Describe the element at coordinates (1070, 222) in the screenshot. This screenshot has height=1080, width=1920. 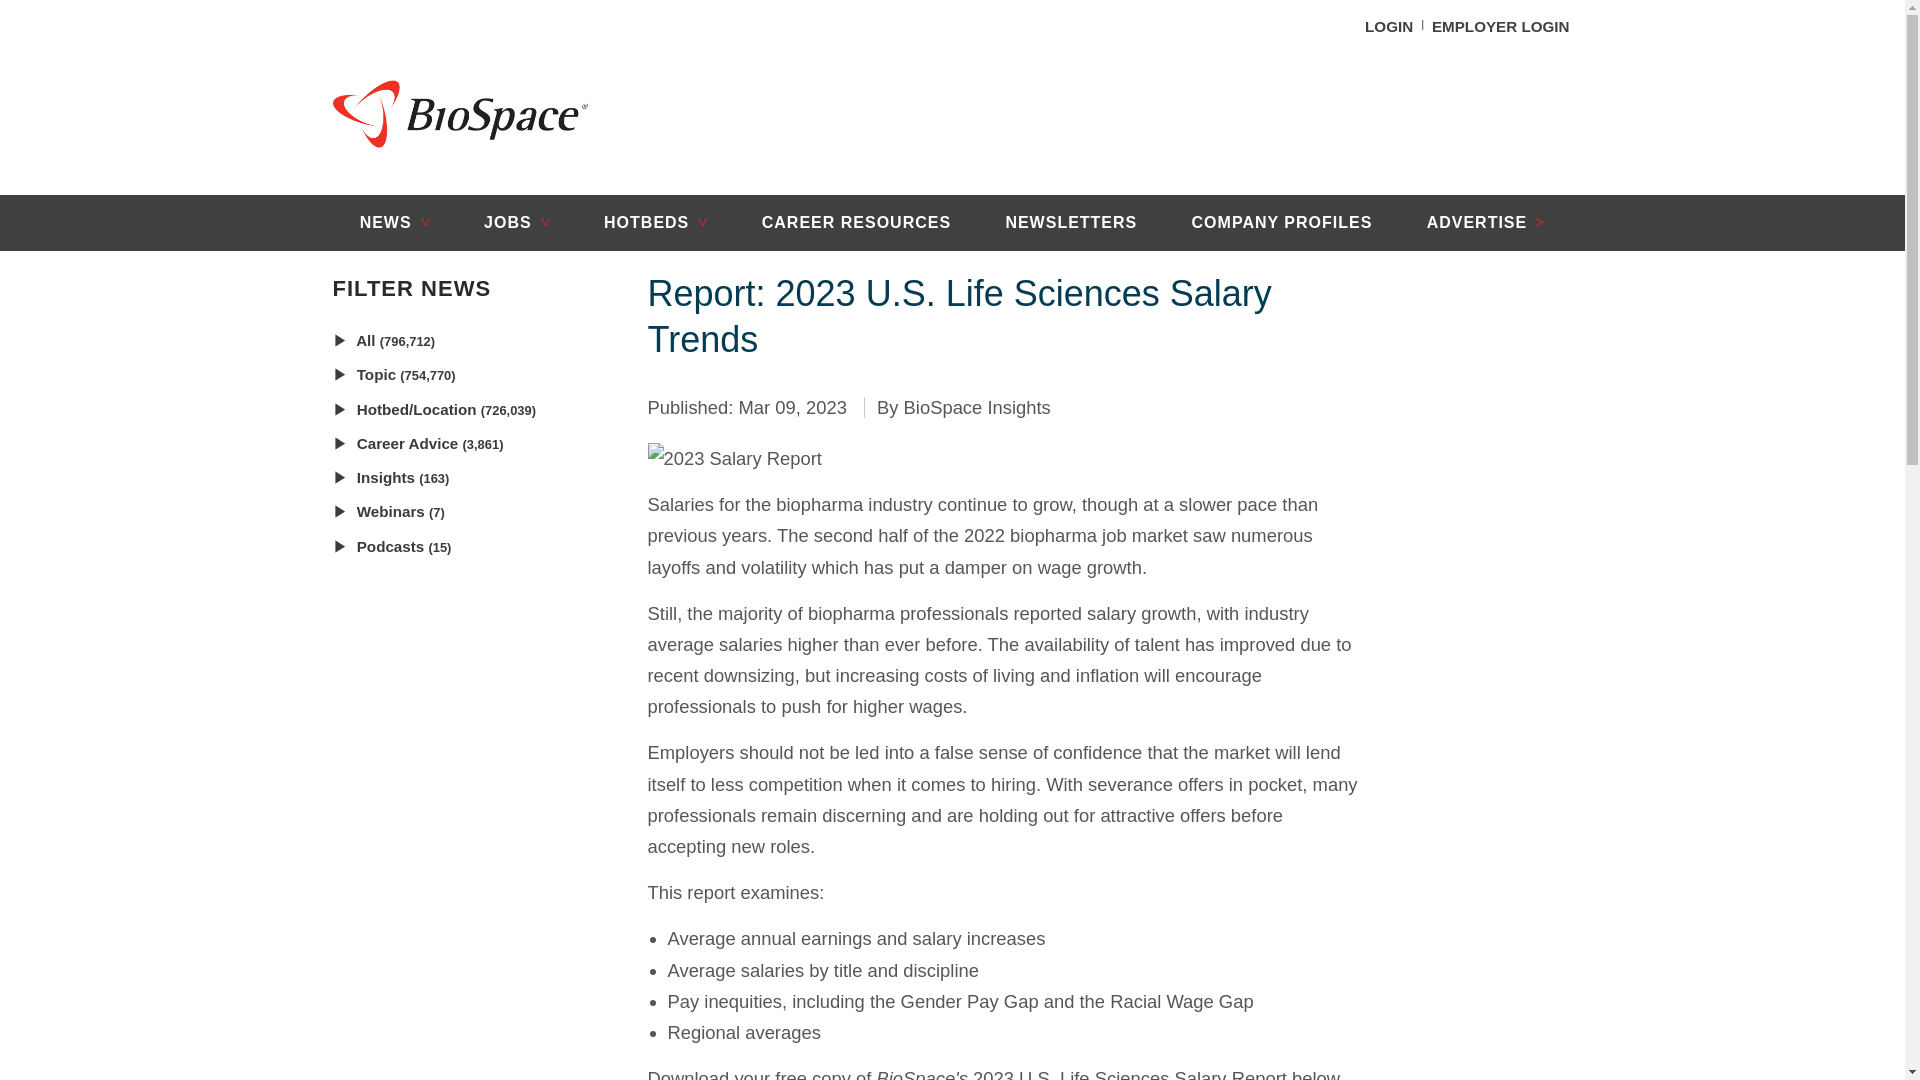
I see `NEWSLETTERS` at that location.